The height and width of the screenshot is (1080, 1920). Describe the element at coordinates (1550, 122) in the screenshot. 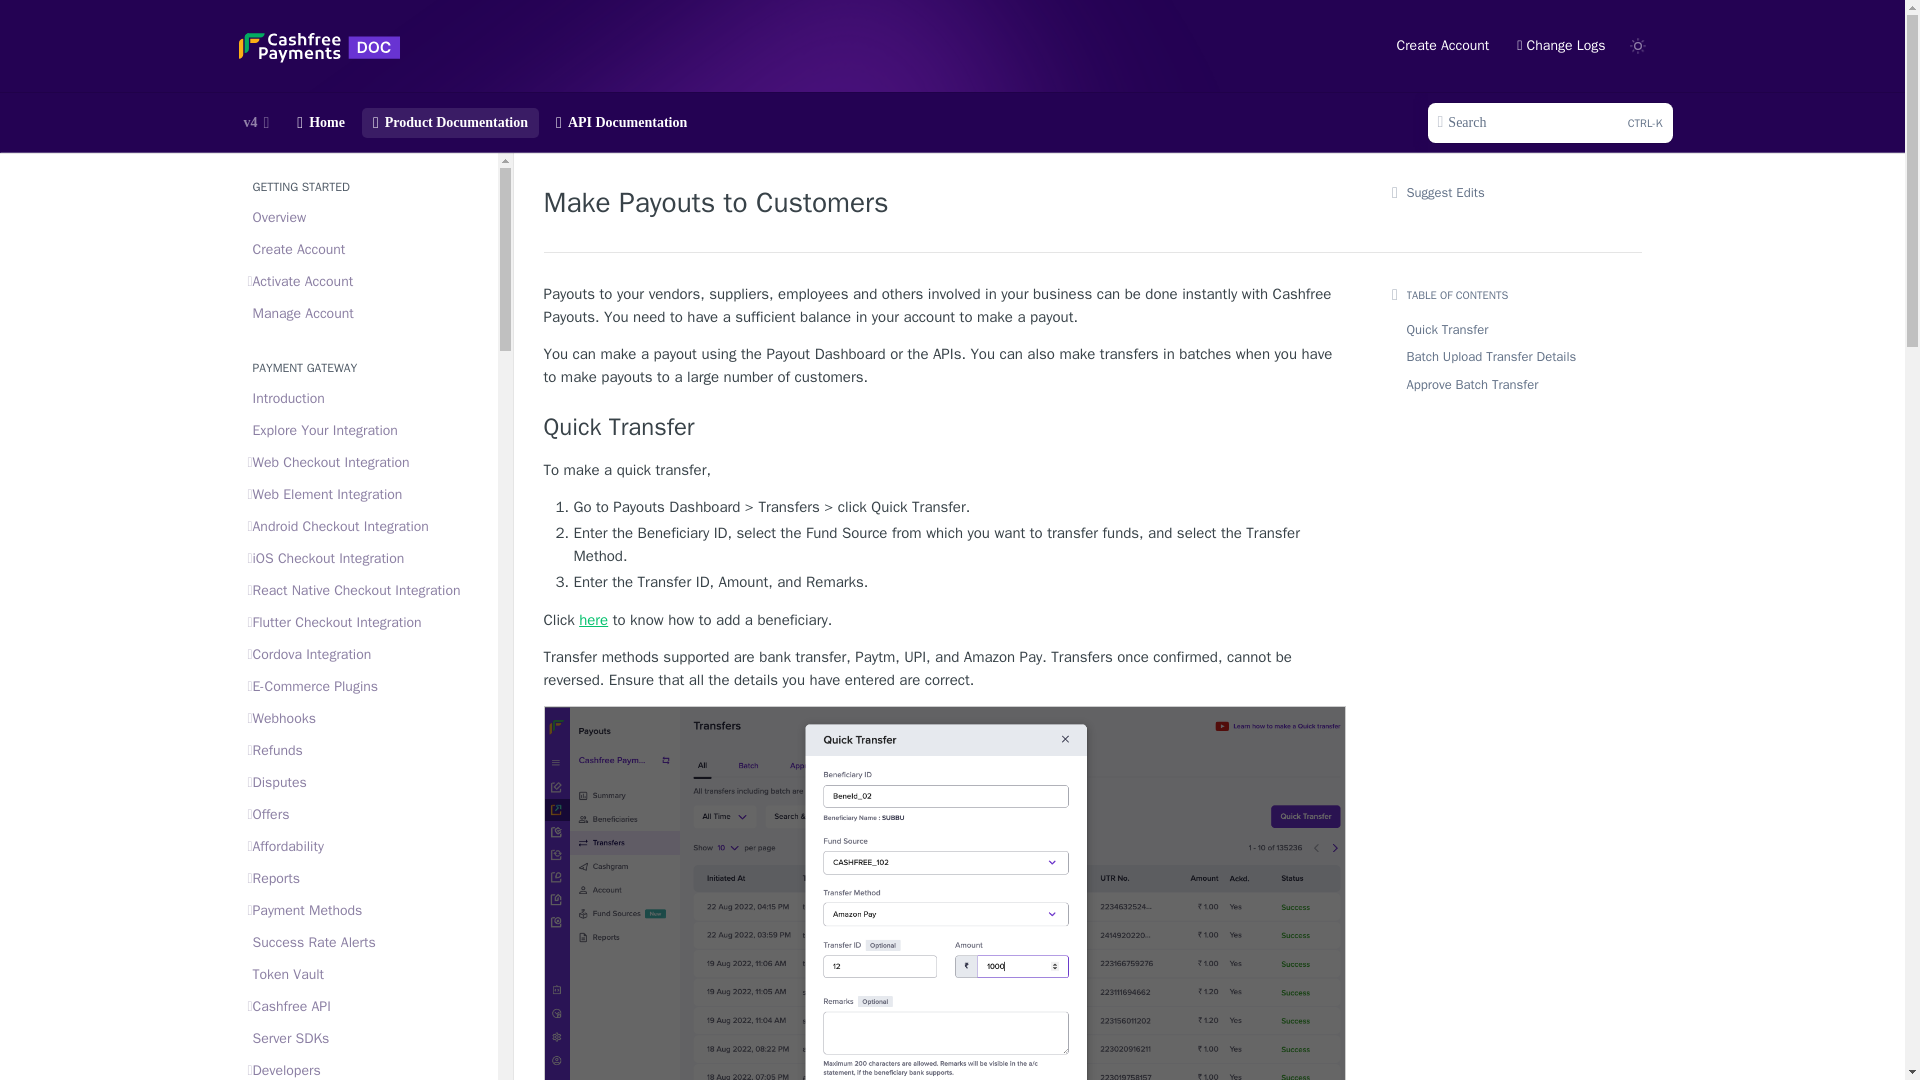

I see `Home` at that location.